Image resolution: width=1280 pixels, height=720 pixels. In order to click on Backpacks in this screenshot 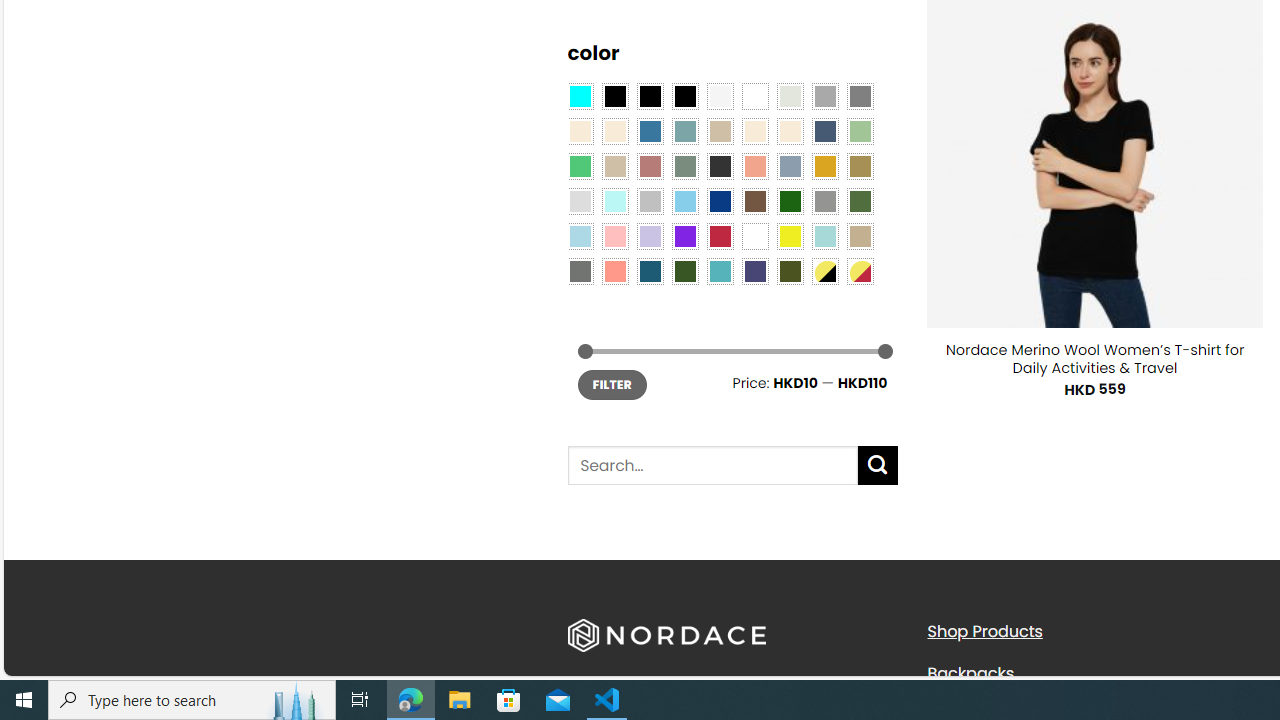, I will do `click(970, 672)`.